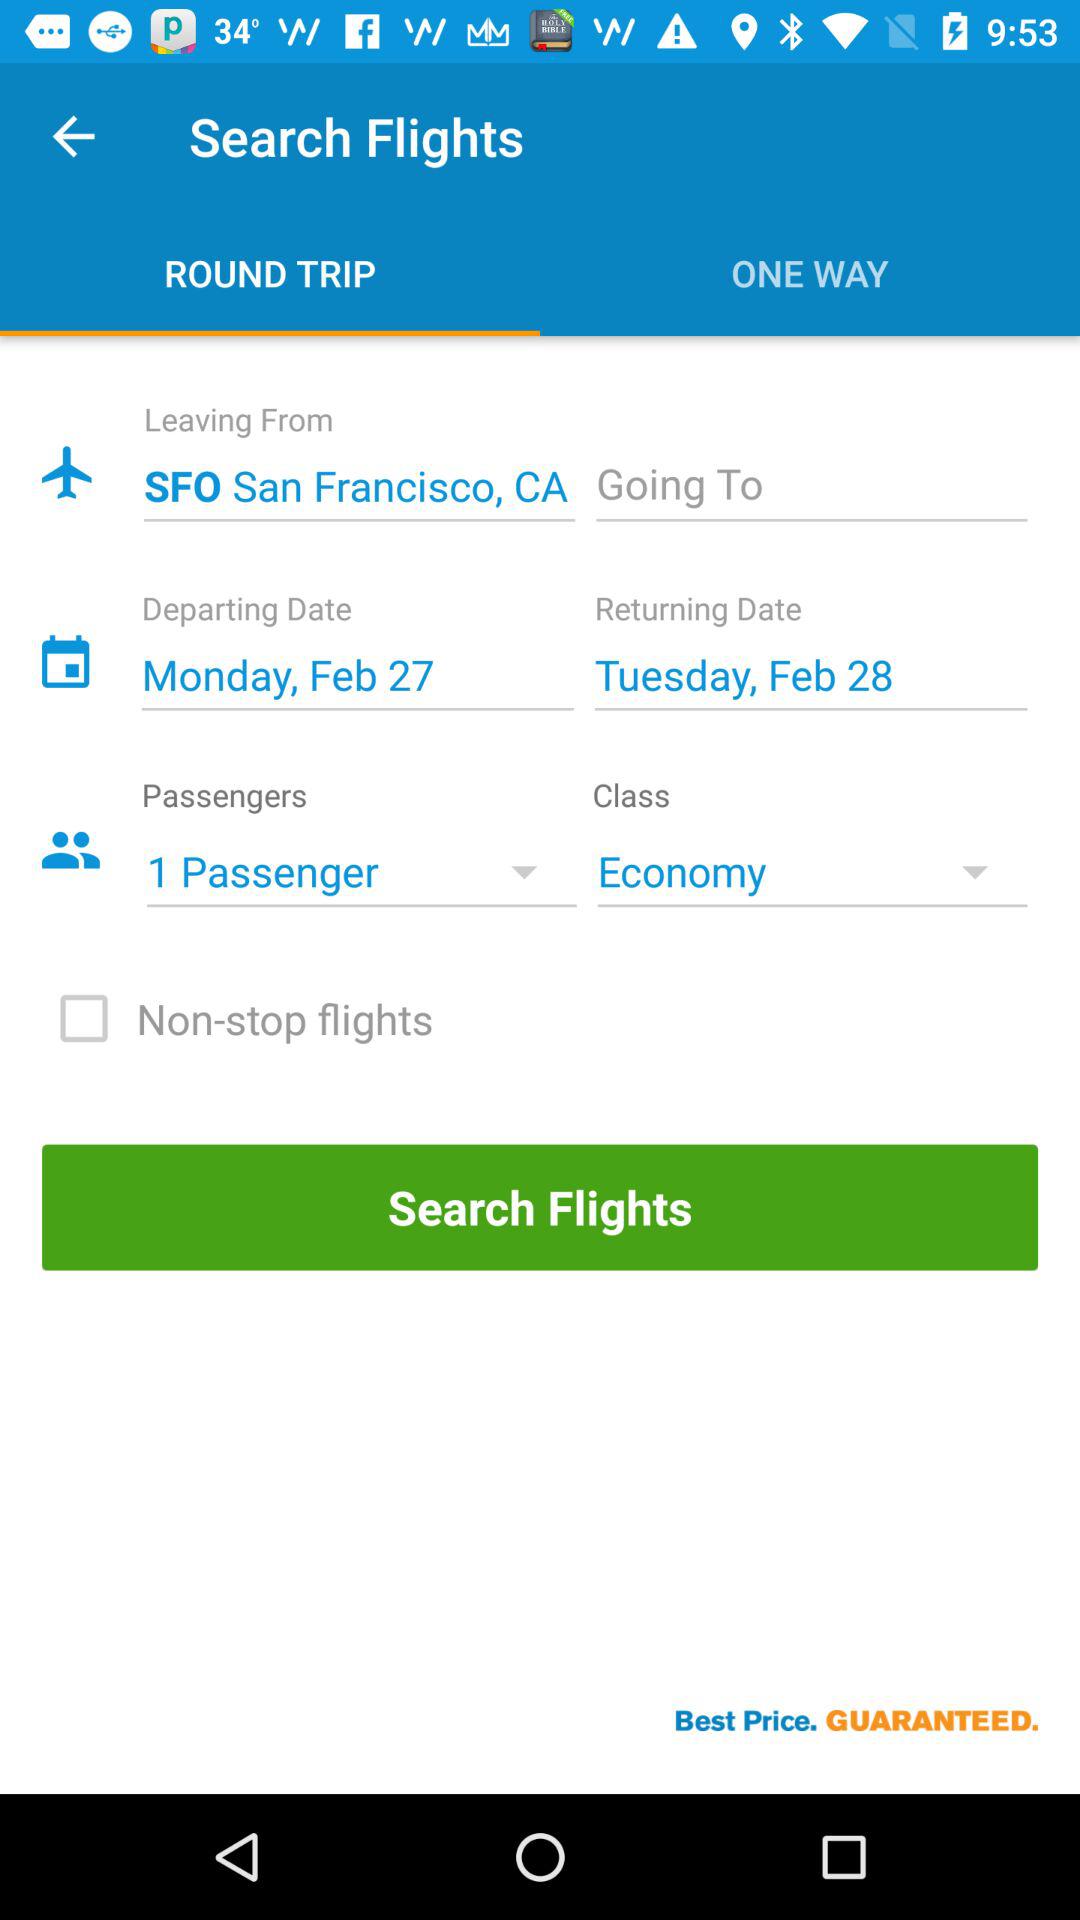 The height and width of the screenshot is (1920, 1080). What do you see at coordinates (812, 486) in the screenshot?
I see `open dropdown box` at bounding box center [812, 486].